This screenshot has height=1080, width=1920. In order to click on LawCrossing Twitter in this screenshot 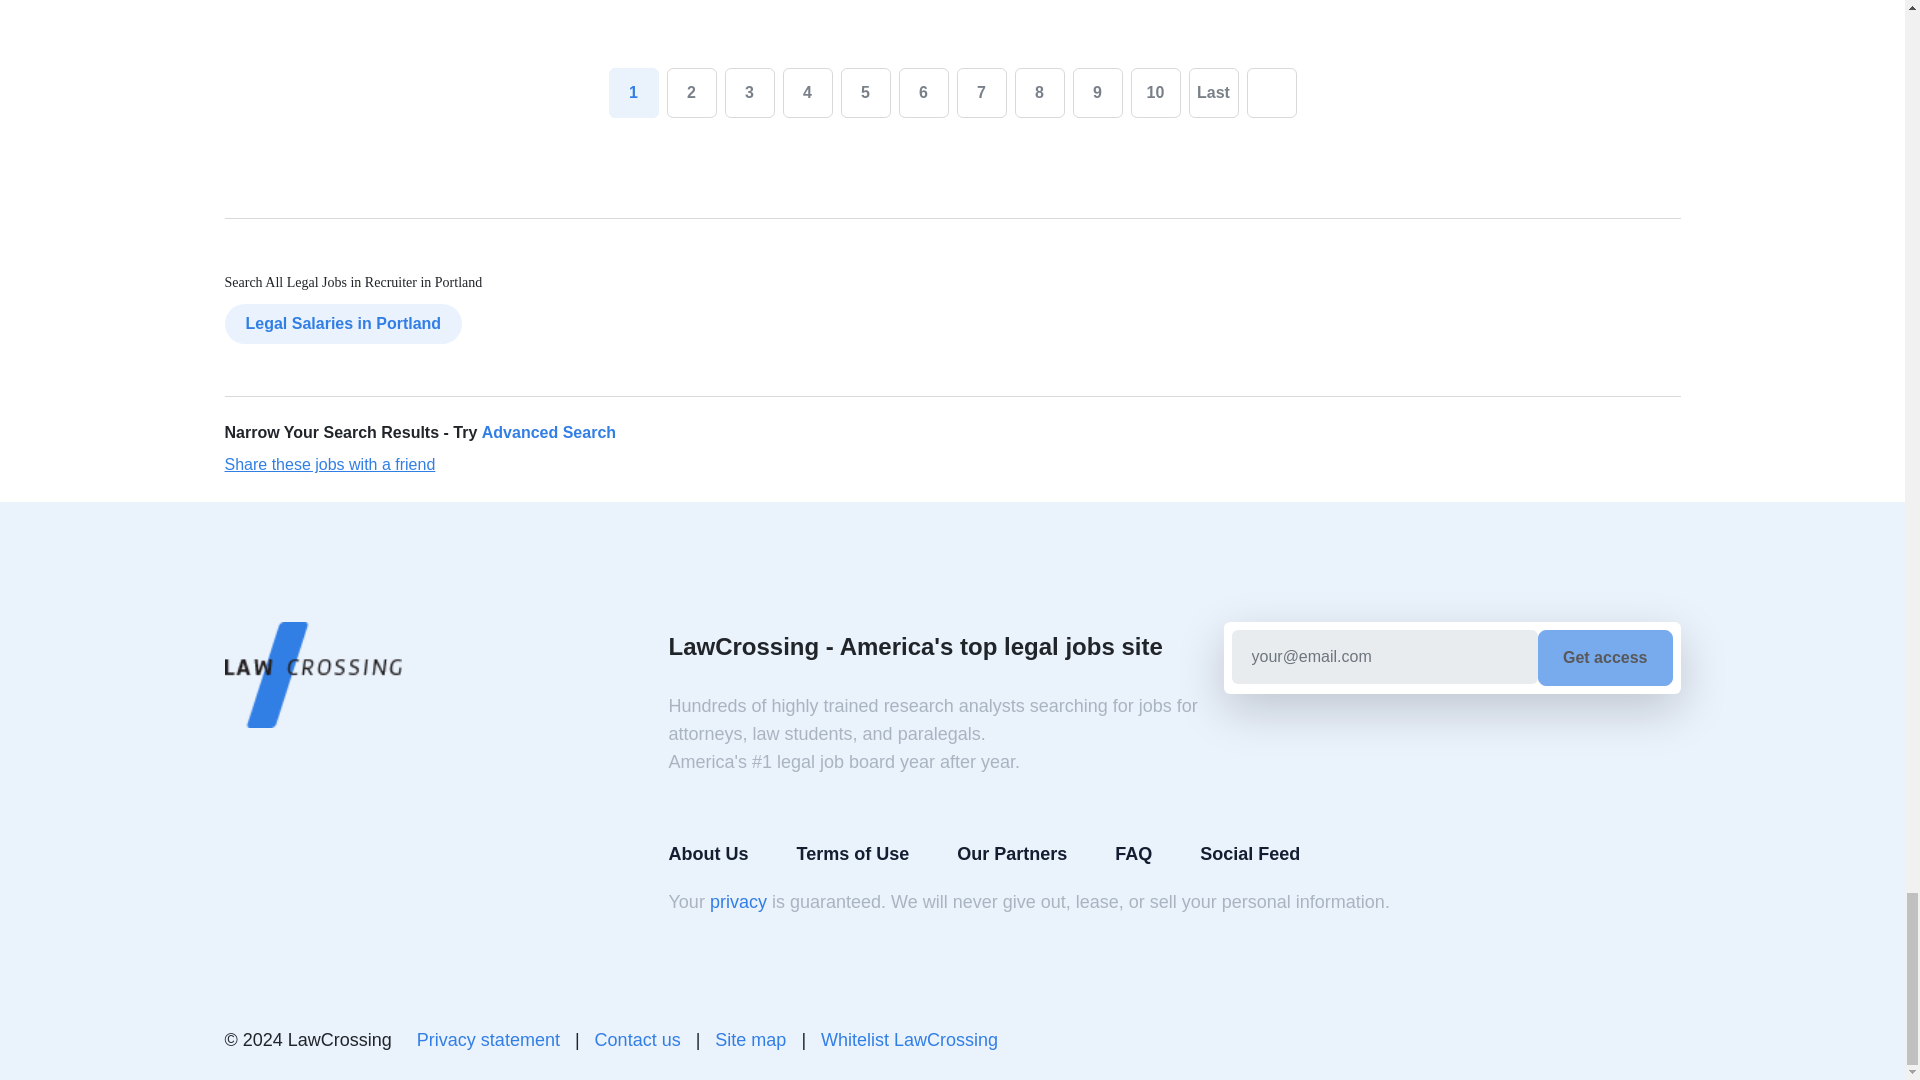, I will do `click(1664, 1040)`.